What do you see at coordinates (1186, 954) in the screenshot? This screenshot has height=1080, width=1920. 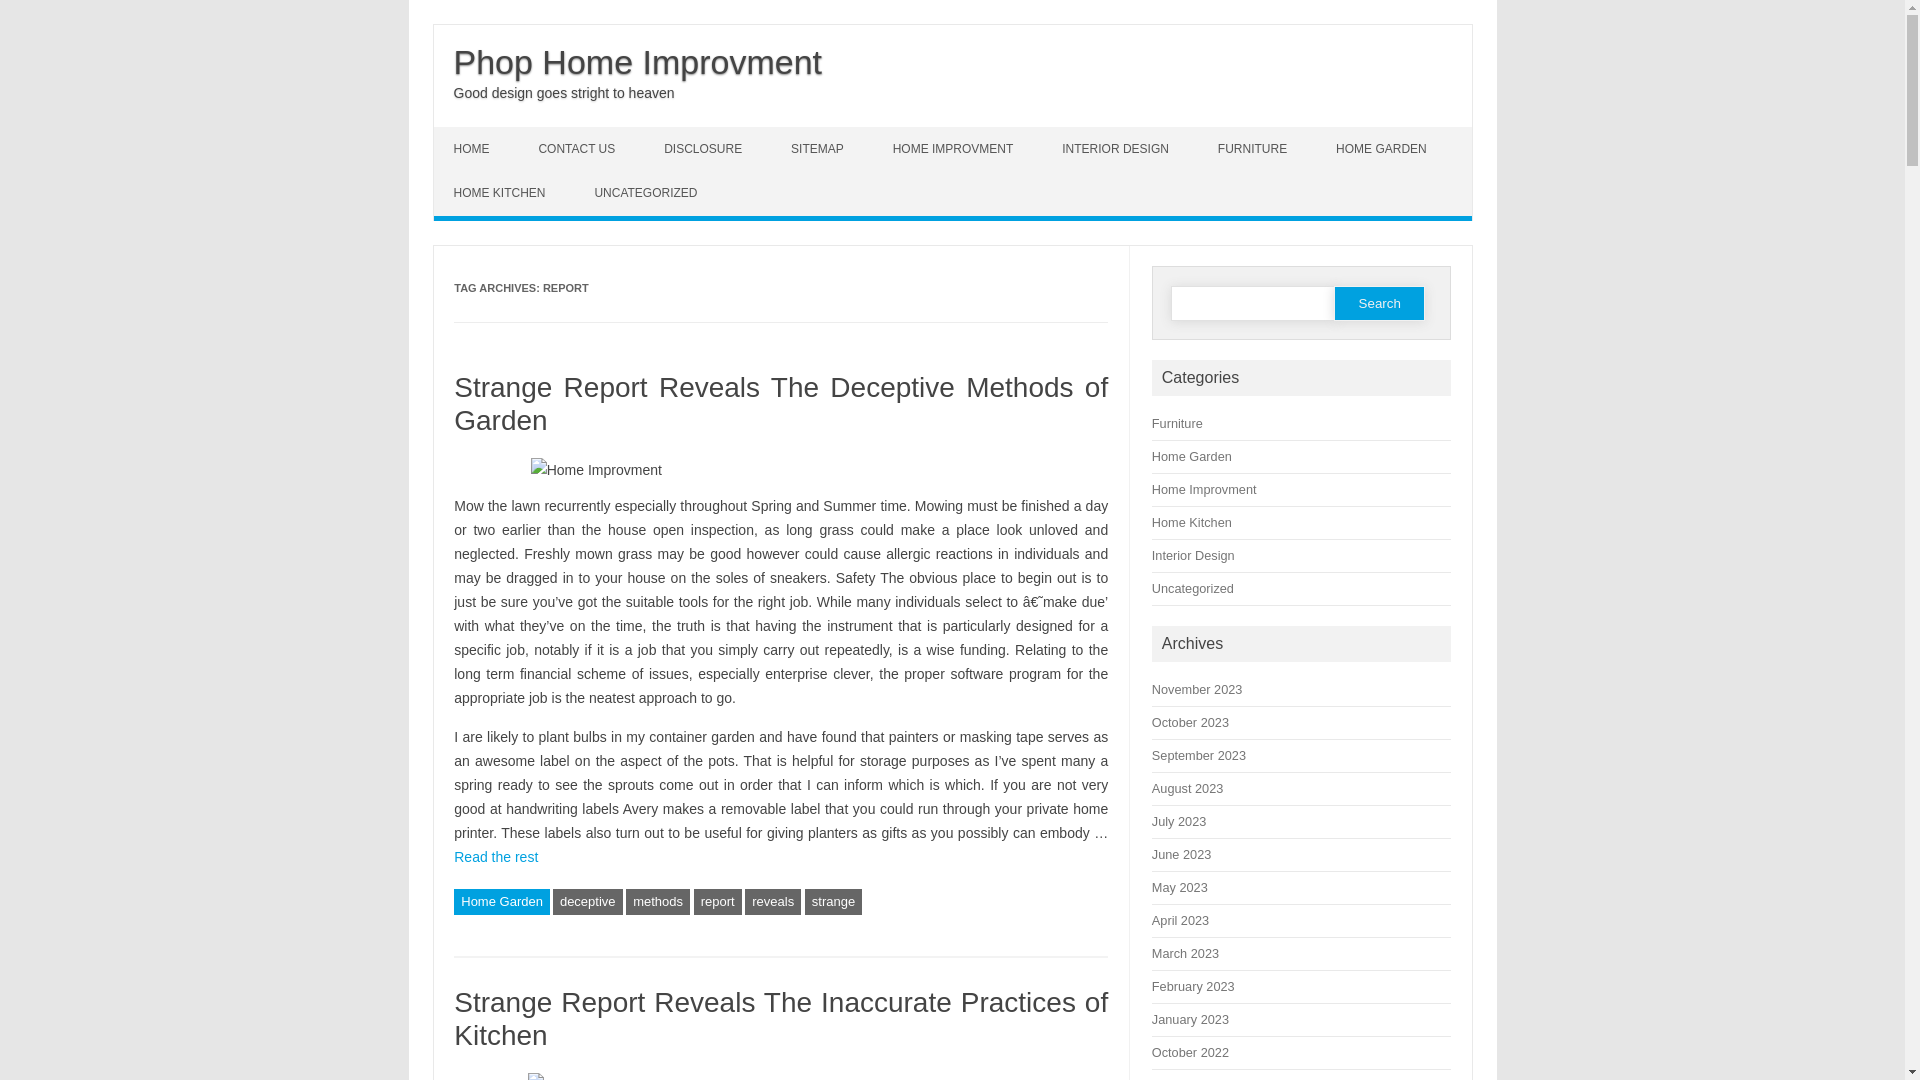 I see `March 2023` at bounding box center [1186, 954].